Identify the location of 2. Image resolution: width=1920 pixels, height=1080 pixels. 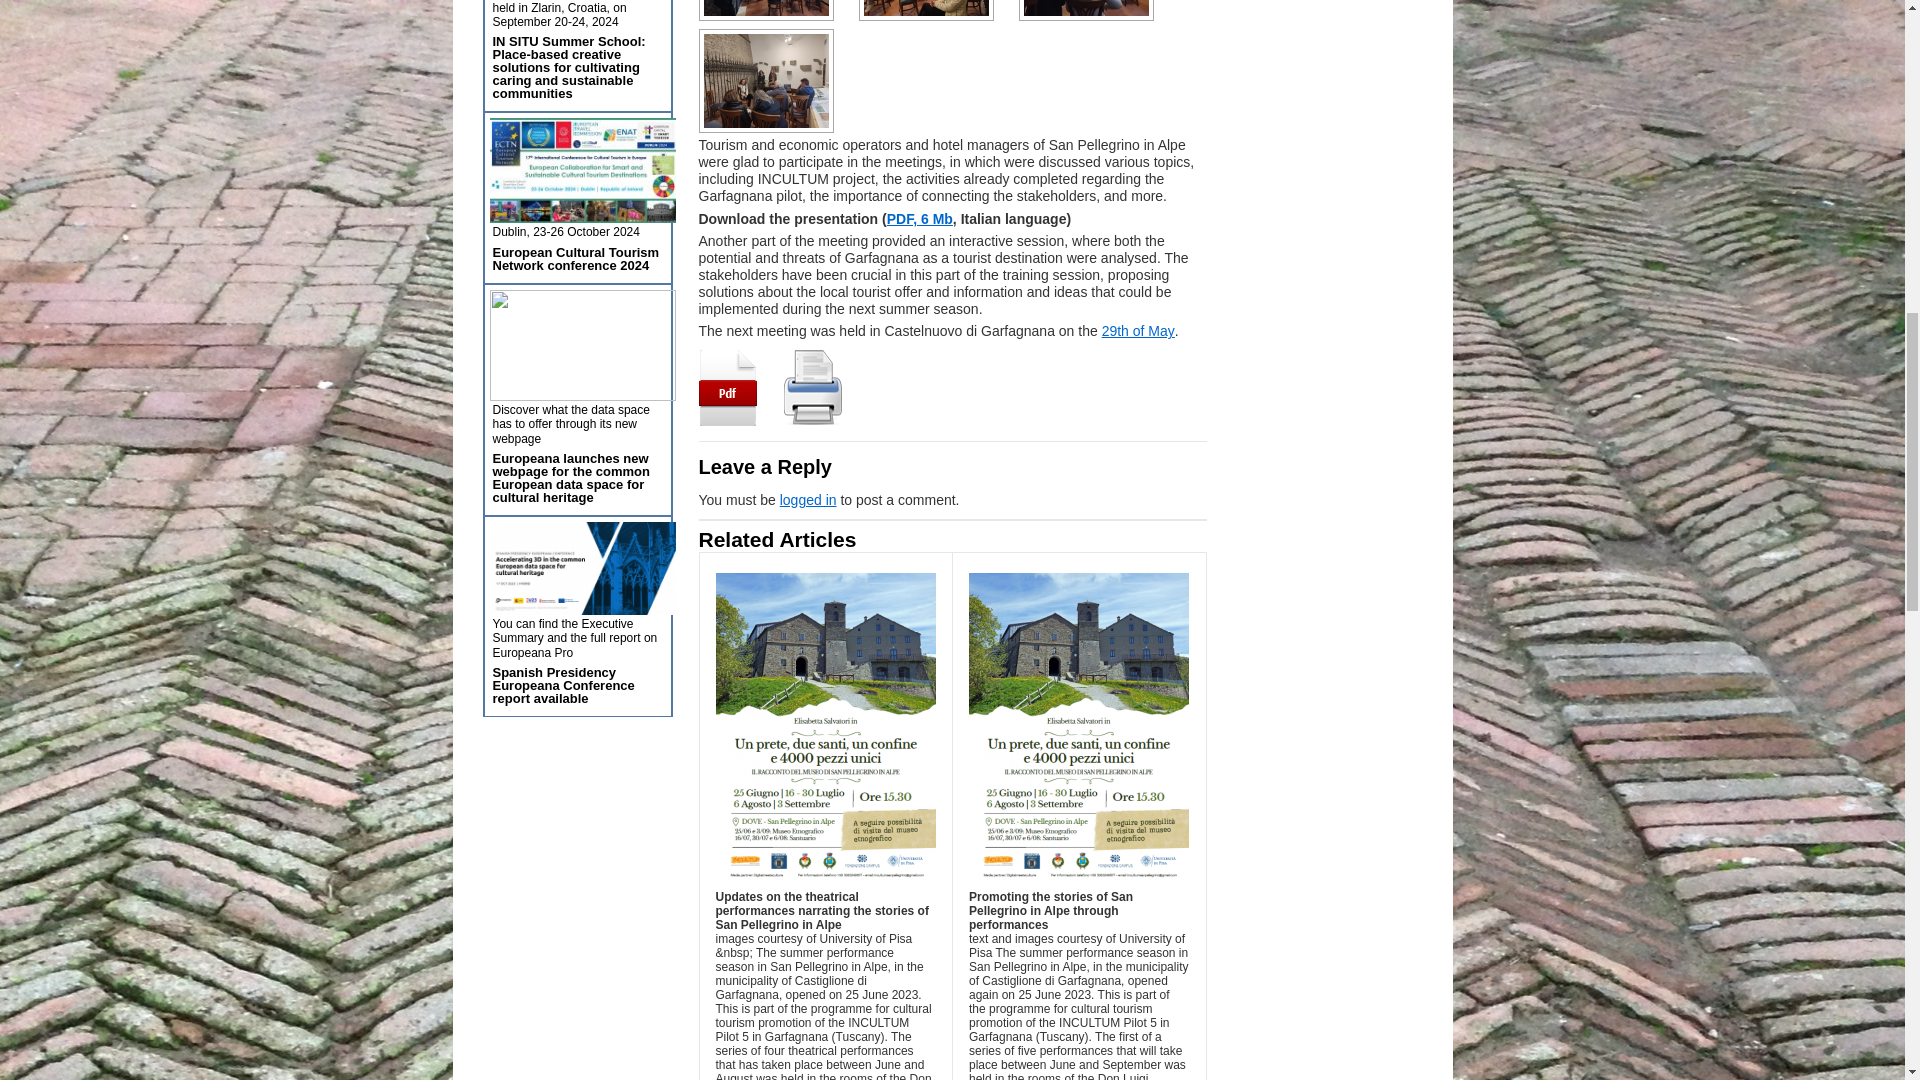
(766, 10).